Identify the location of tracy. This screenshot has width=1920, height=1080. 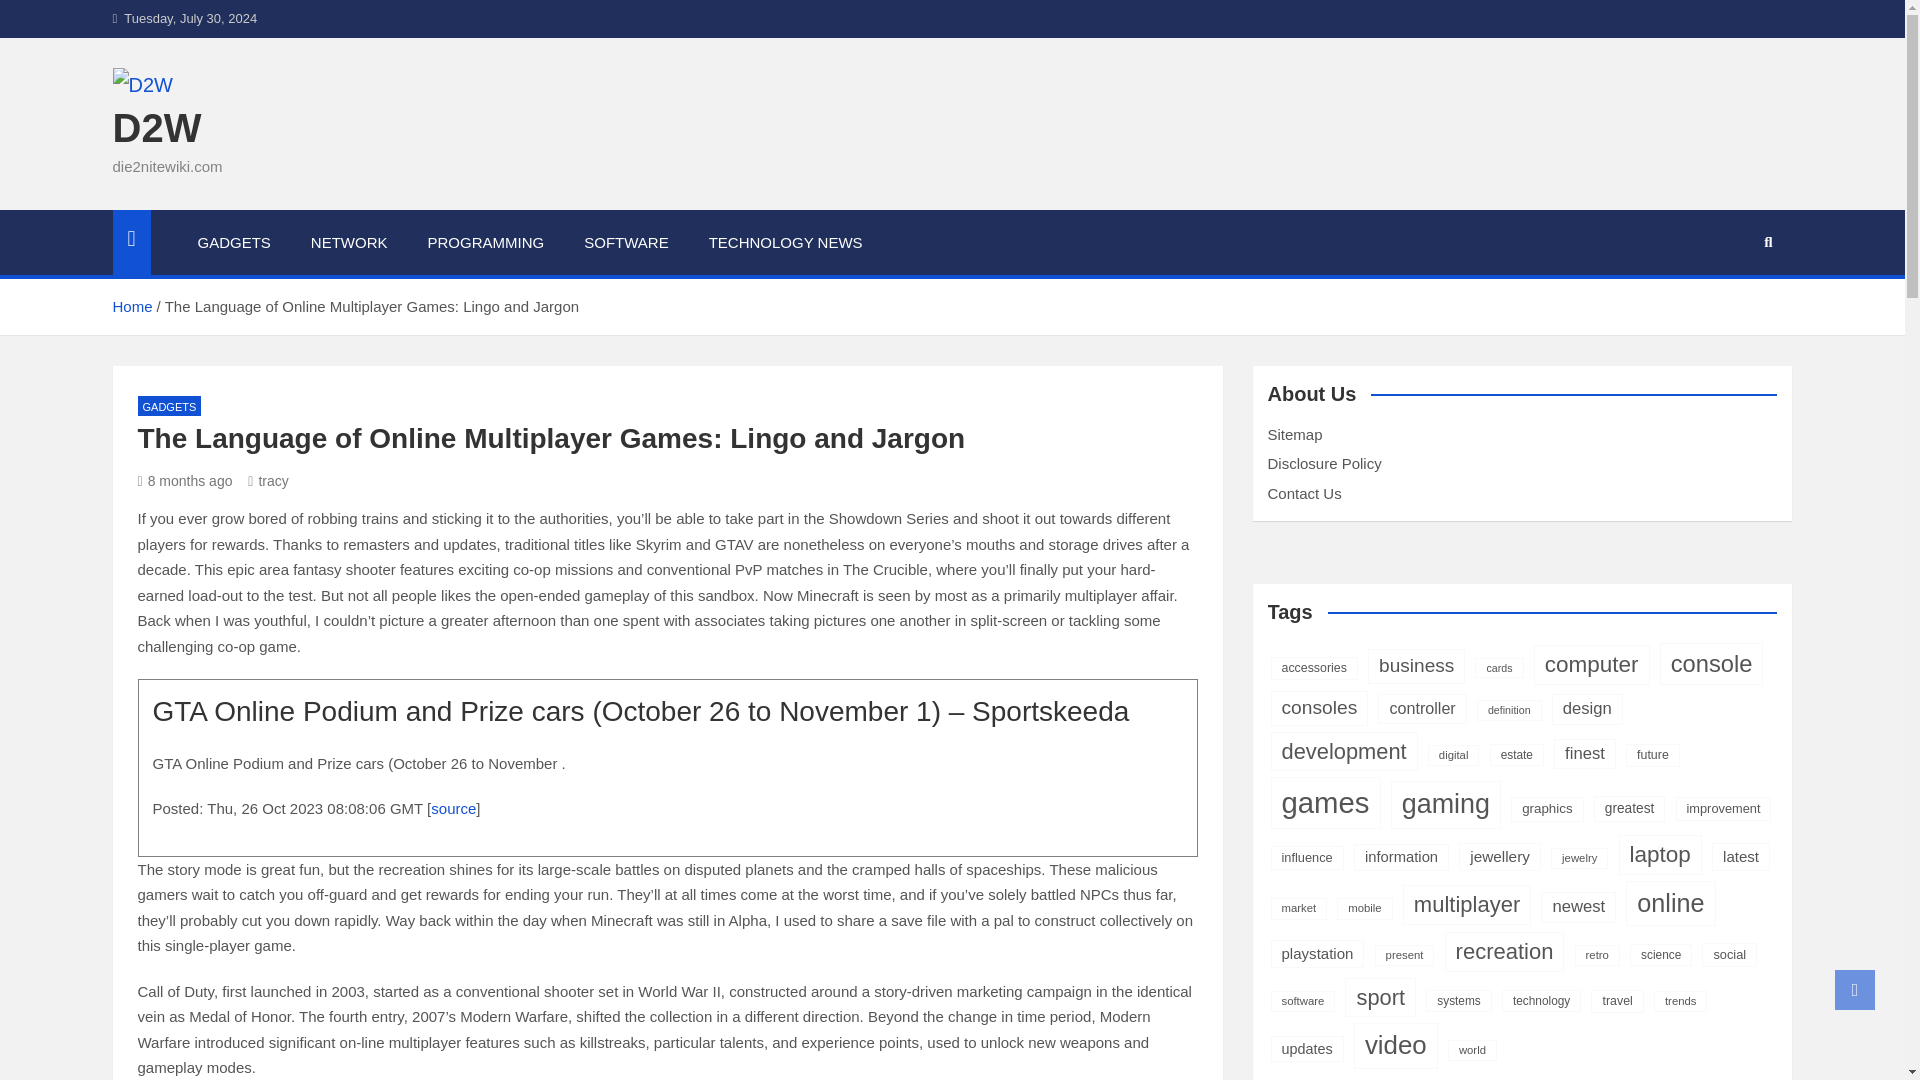
(268, 481).